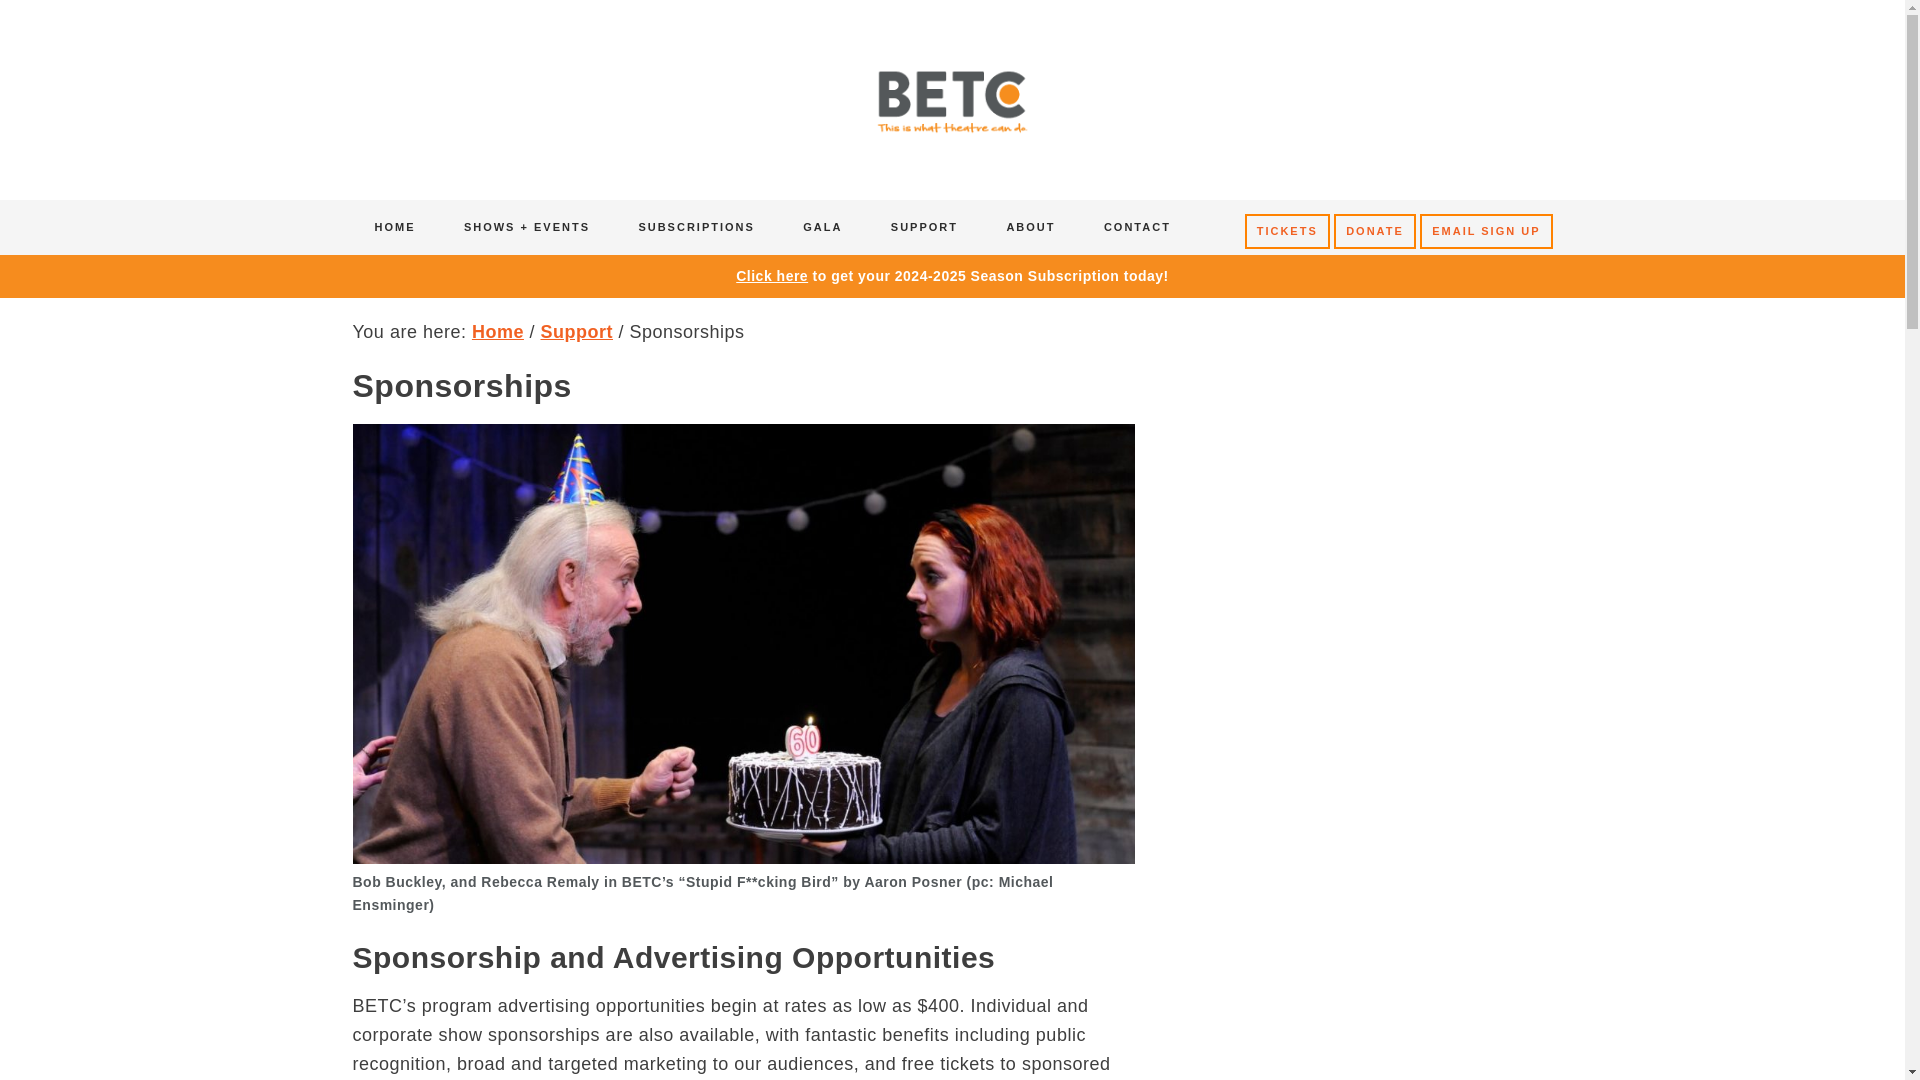 The width and height of the screenshot is (1920, 1080). I want to click on SUPPORT, so click(924, 226).